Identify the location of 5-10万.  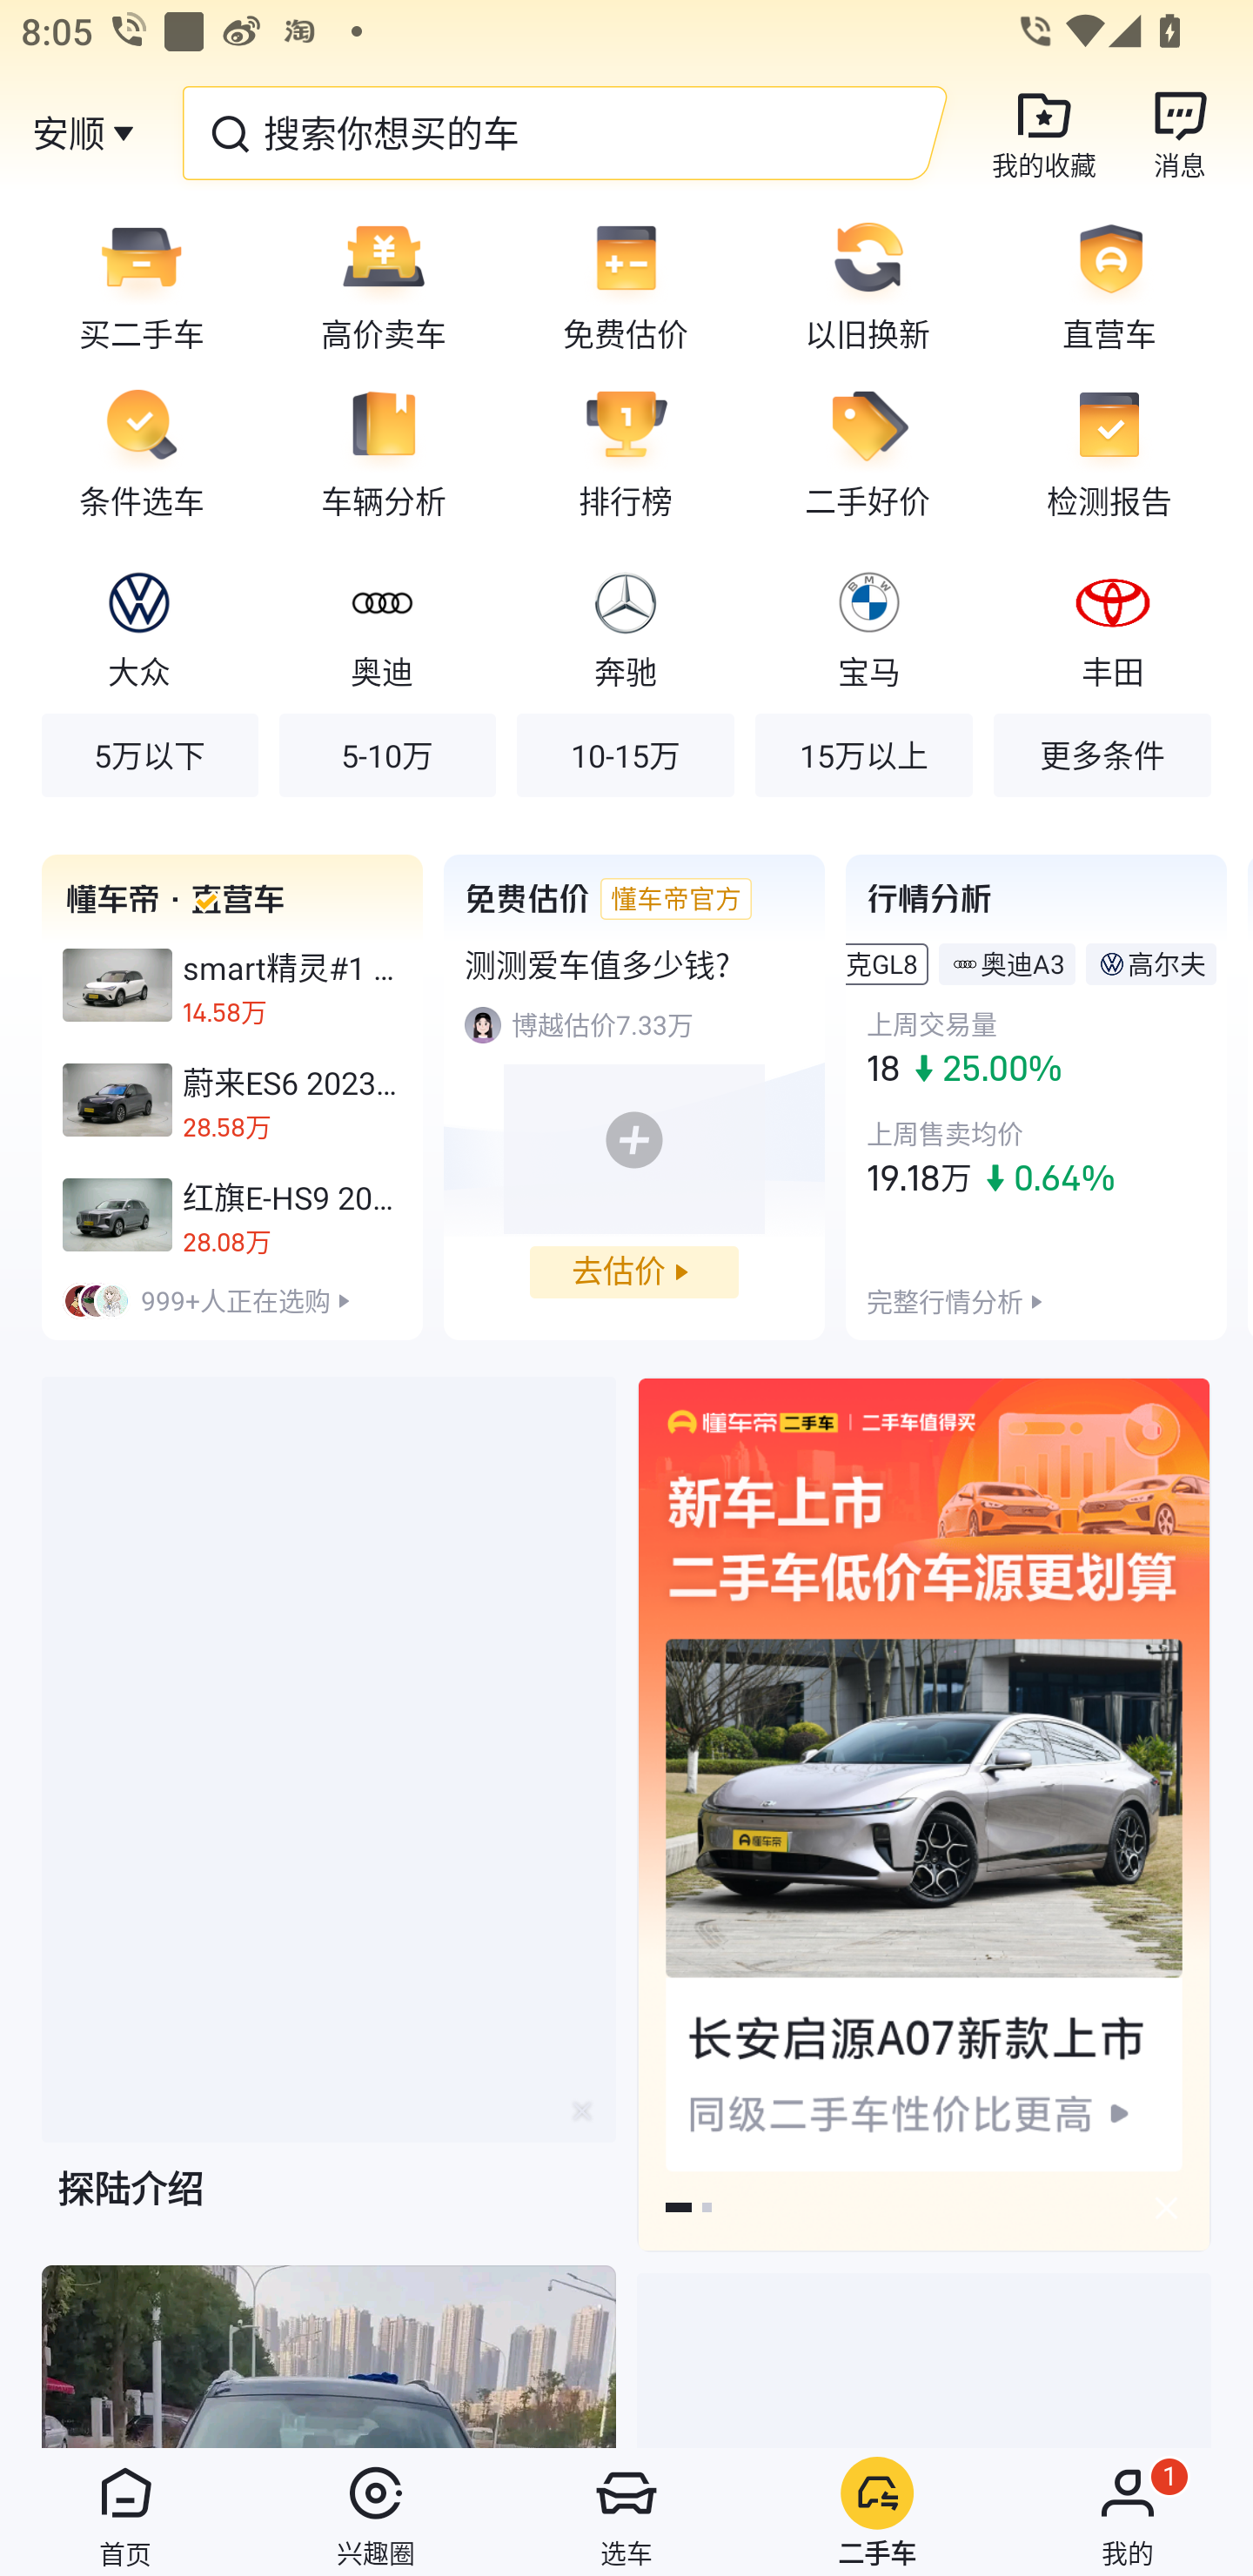
(388, 754).